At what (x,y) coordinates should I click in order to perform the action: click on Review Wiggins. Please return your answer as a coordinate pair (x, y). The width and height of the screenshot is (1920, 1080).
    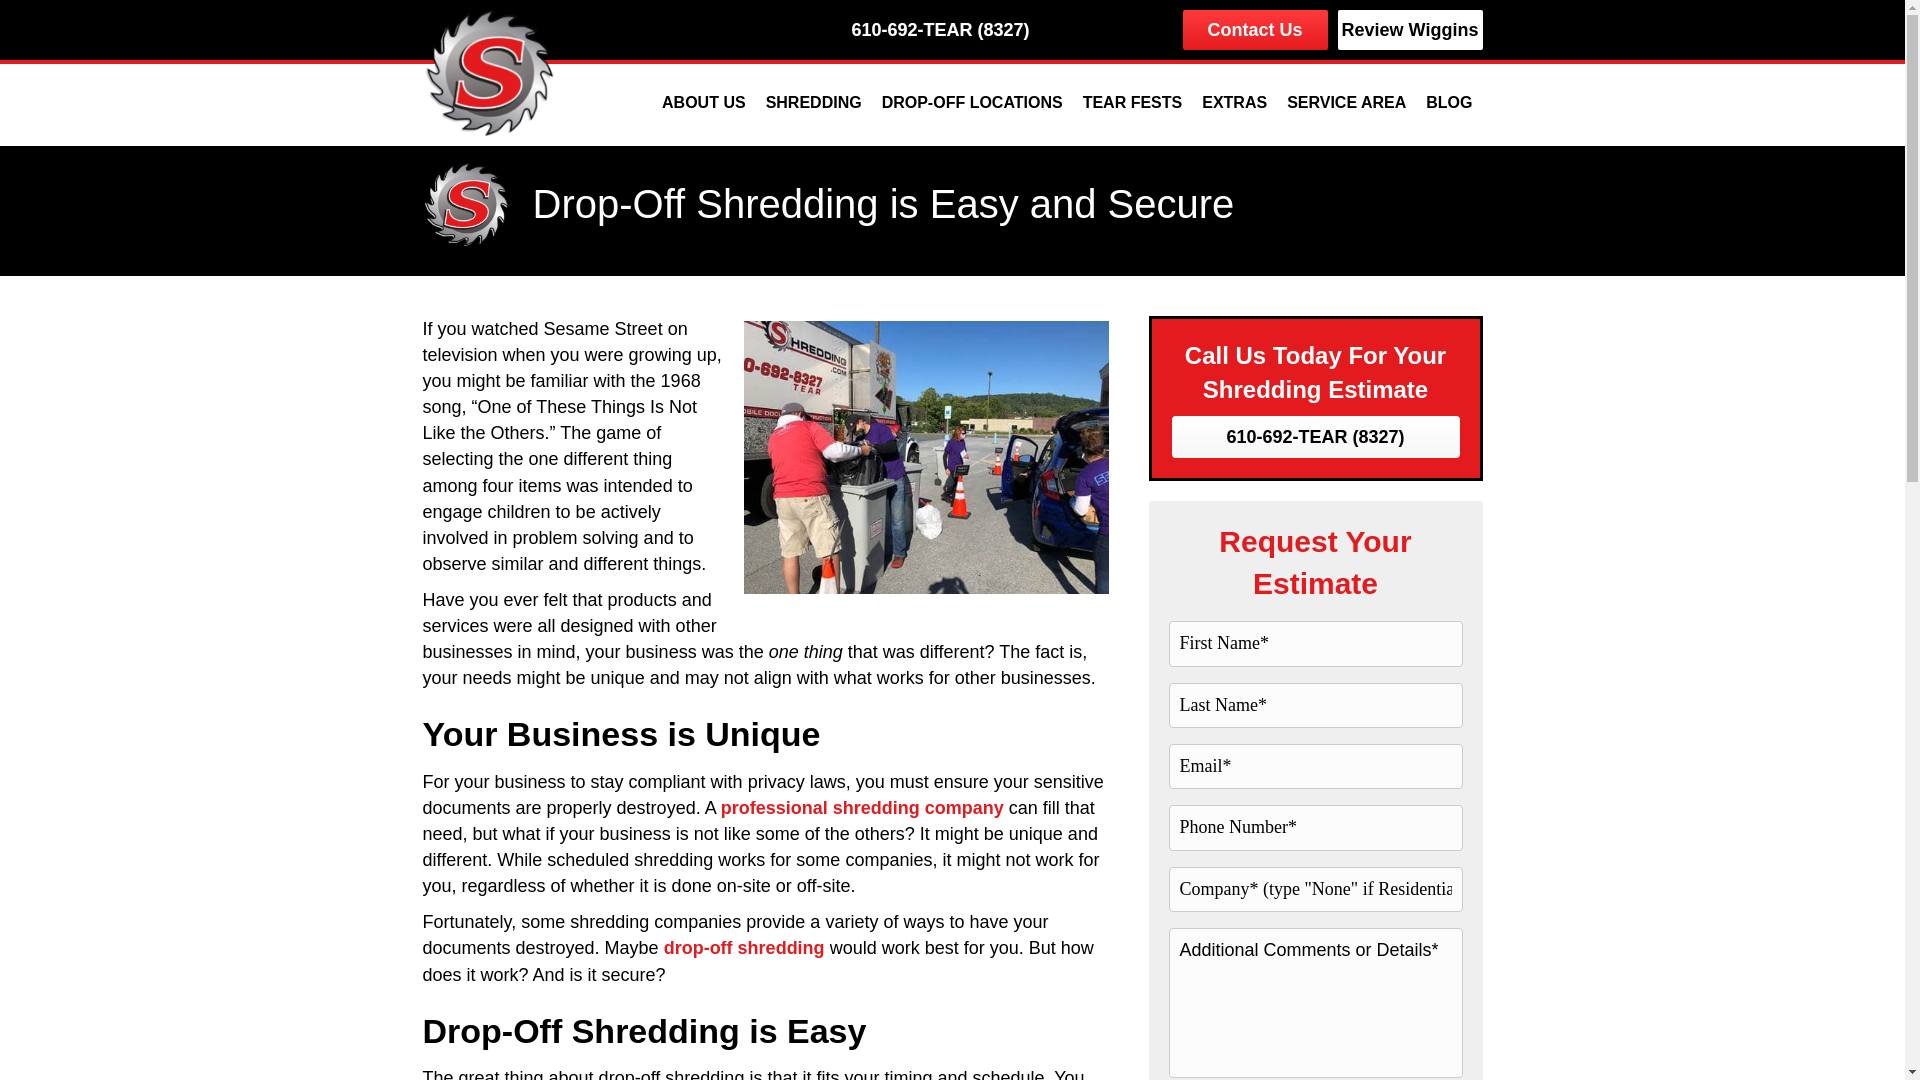
    Looking at the image, I should click on (1410, 29).